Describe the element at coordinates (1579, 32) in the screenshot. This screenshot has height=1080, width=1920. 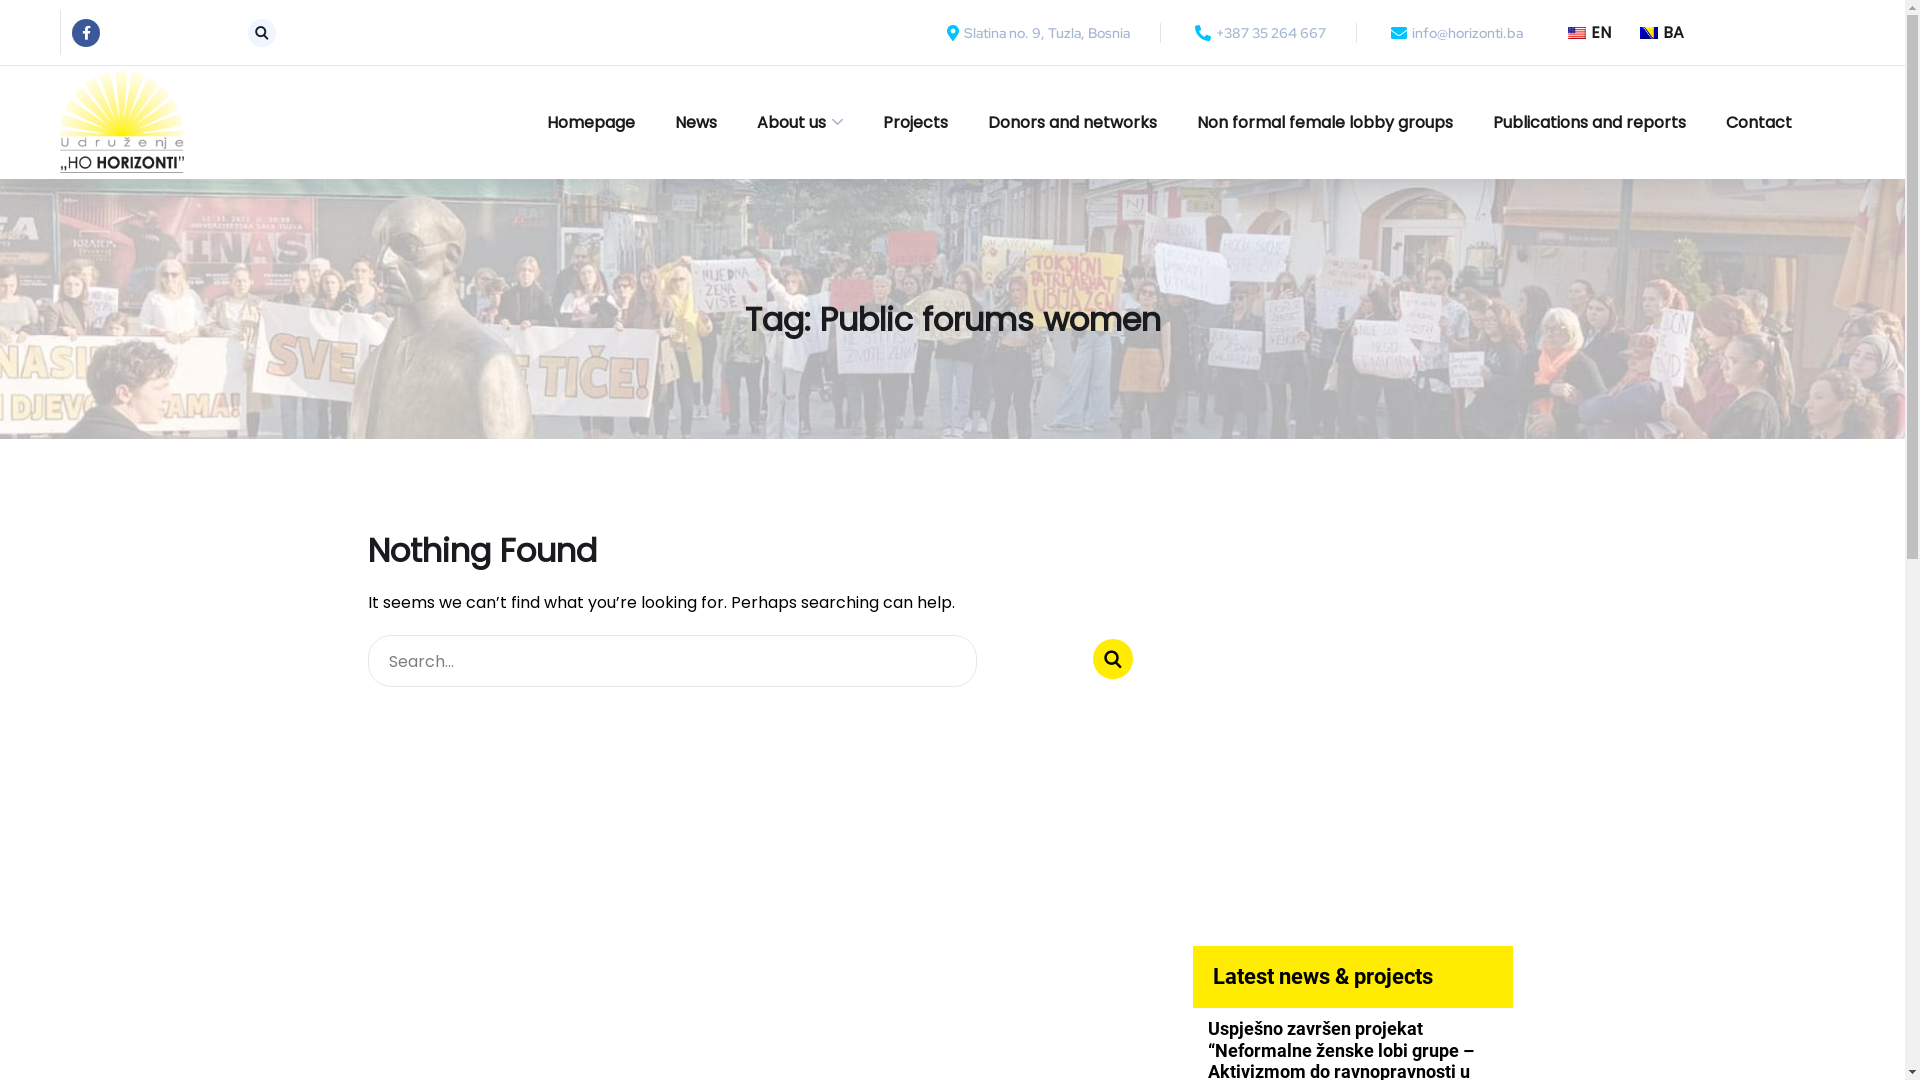
I see `EN` at that location.